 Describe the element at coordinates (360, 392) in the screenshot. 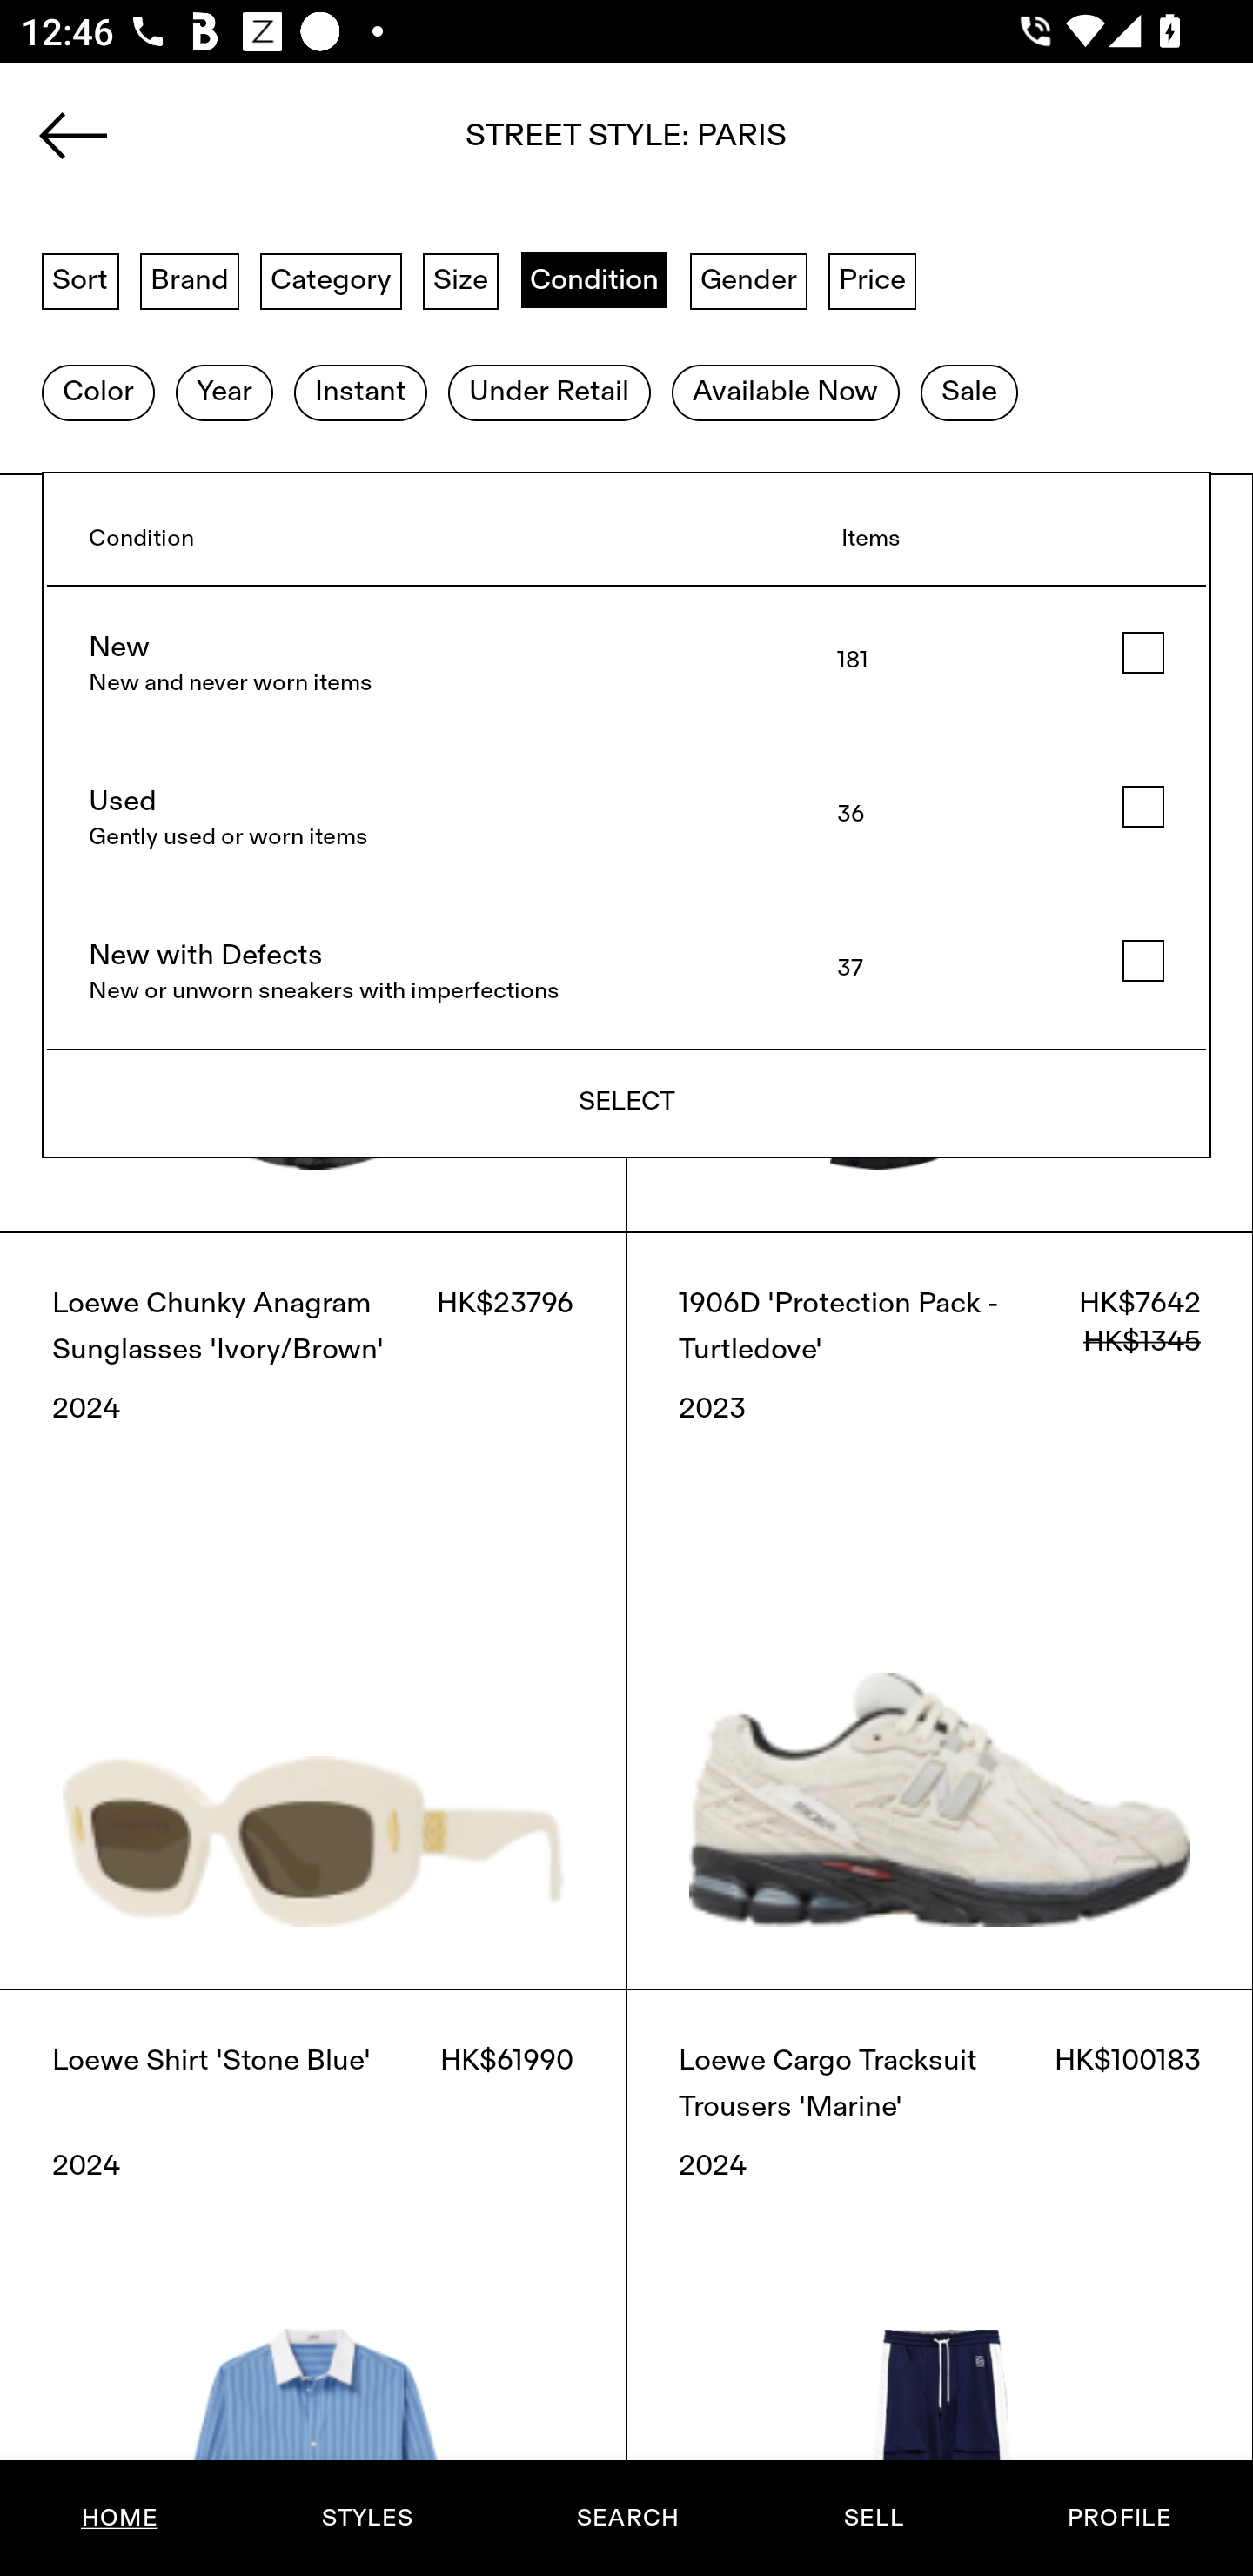

I see `Instant` at that location.